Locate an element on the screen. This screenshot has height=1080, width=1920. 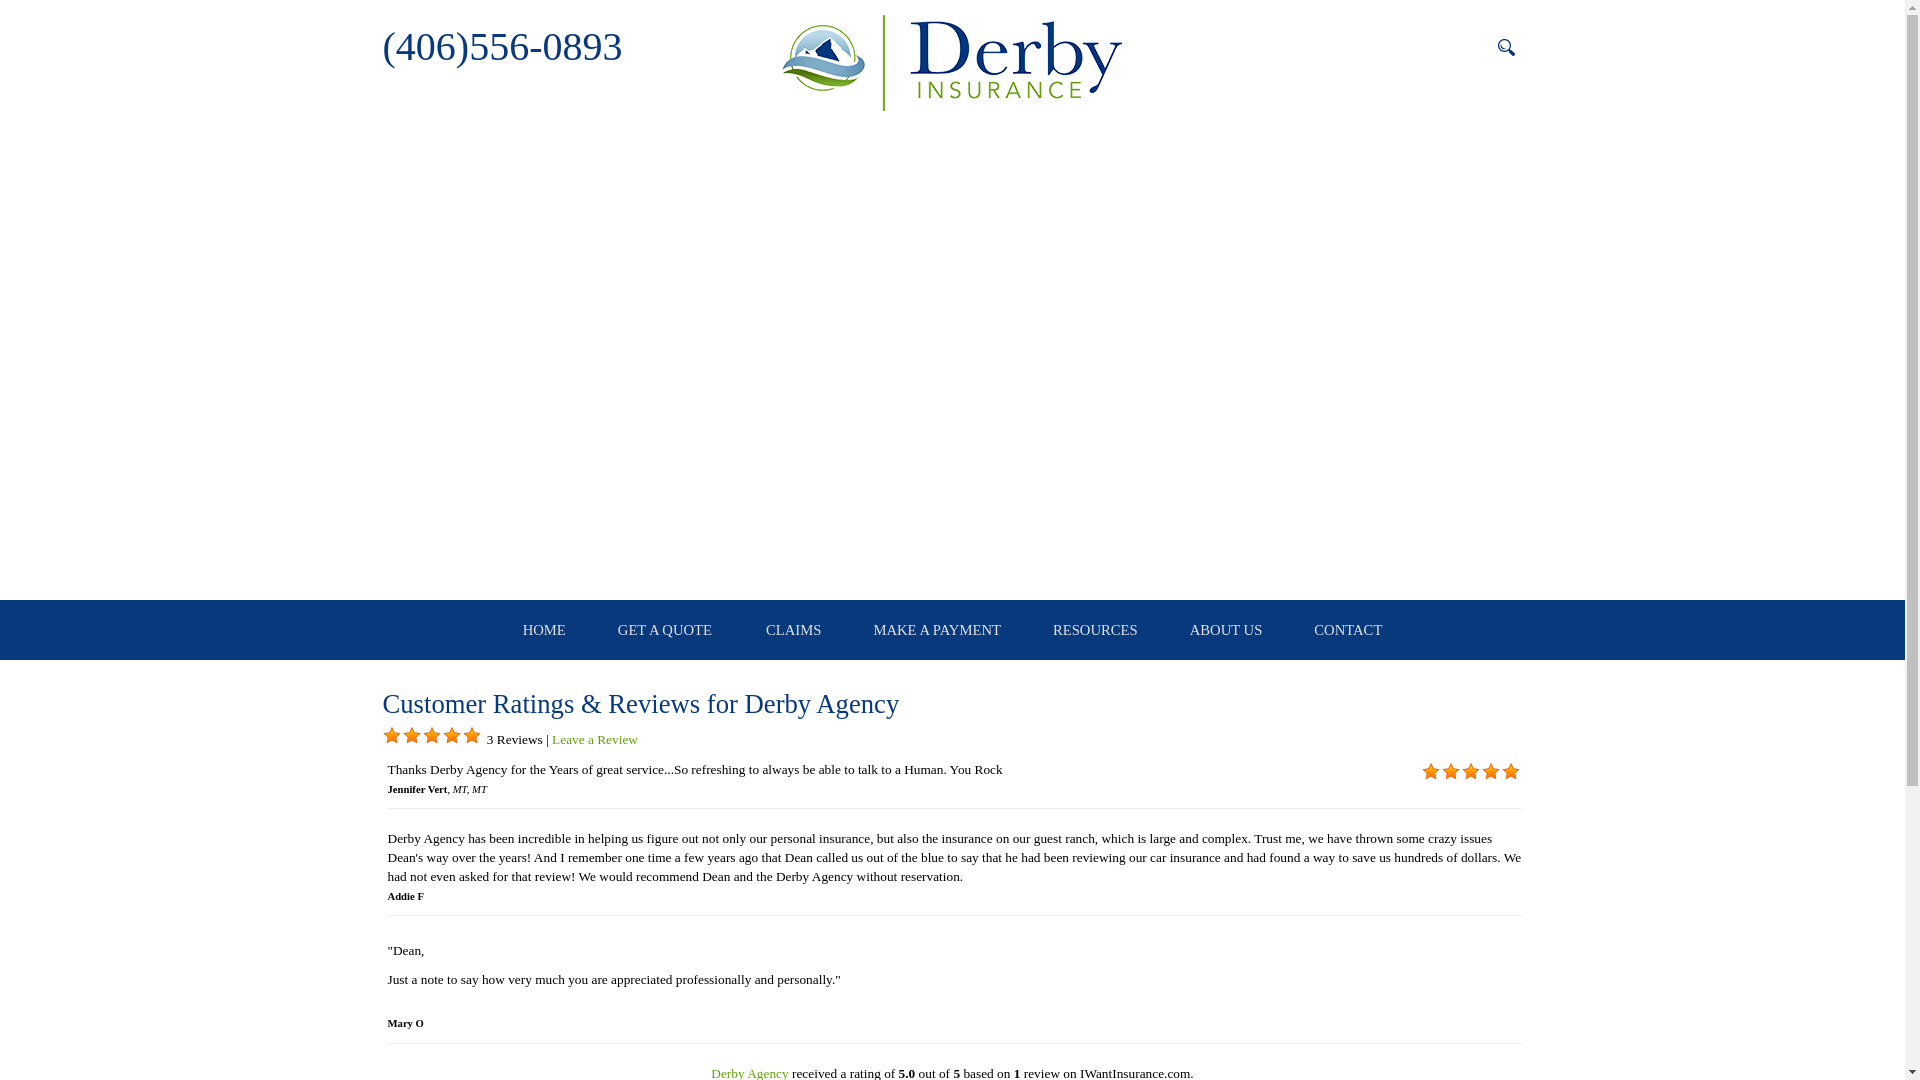
CONTACT is located at coordinates (1348, 630).